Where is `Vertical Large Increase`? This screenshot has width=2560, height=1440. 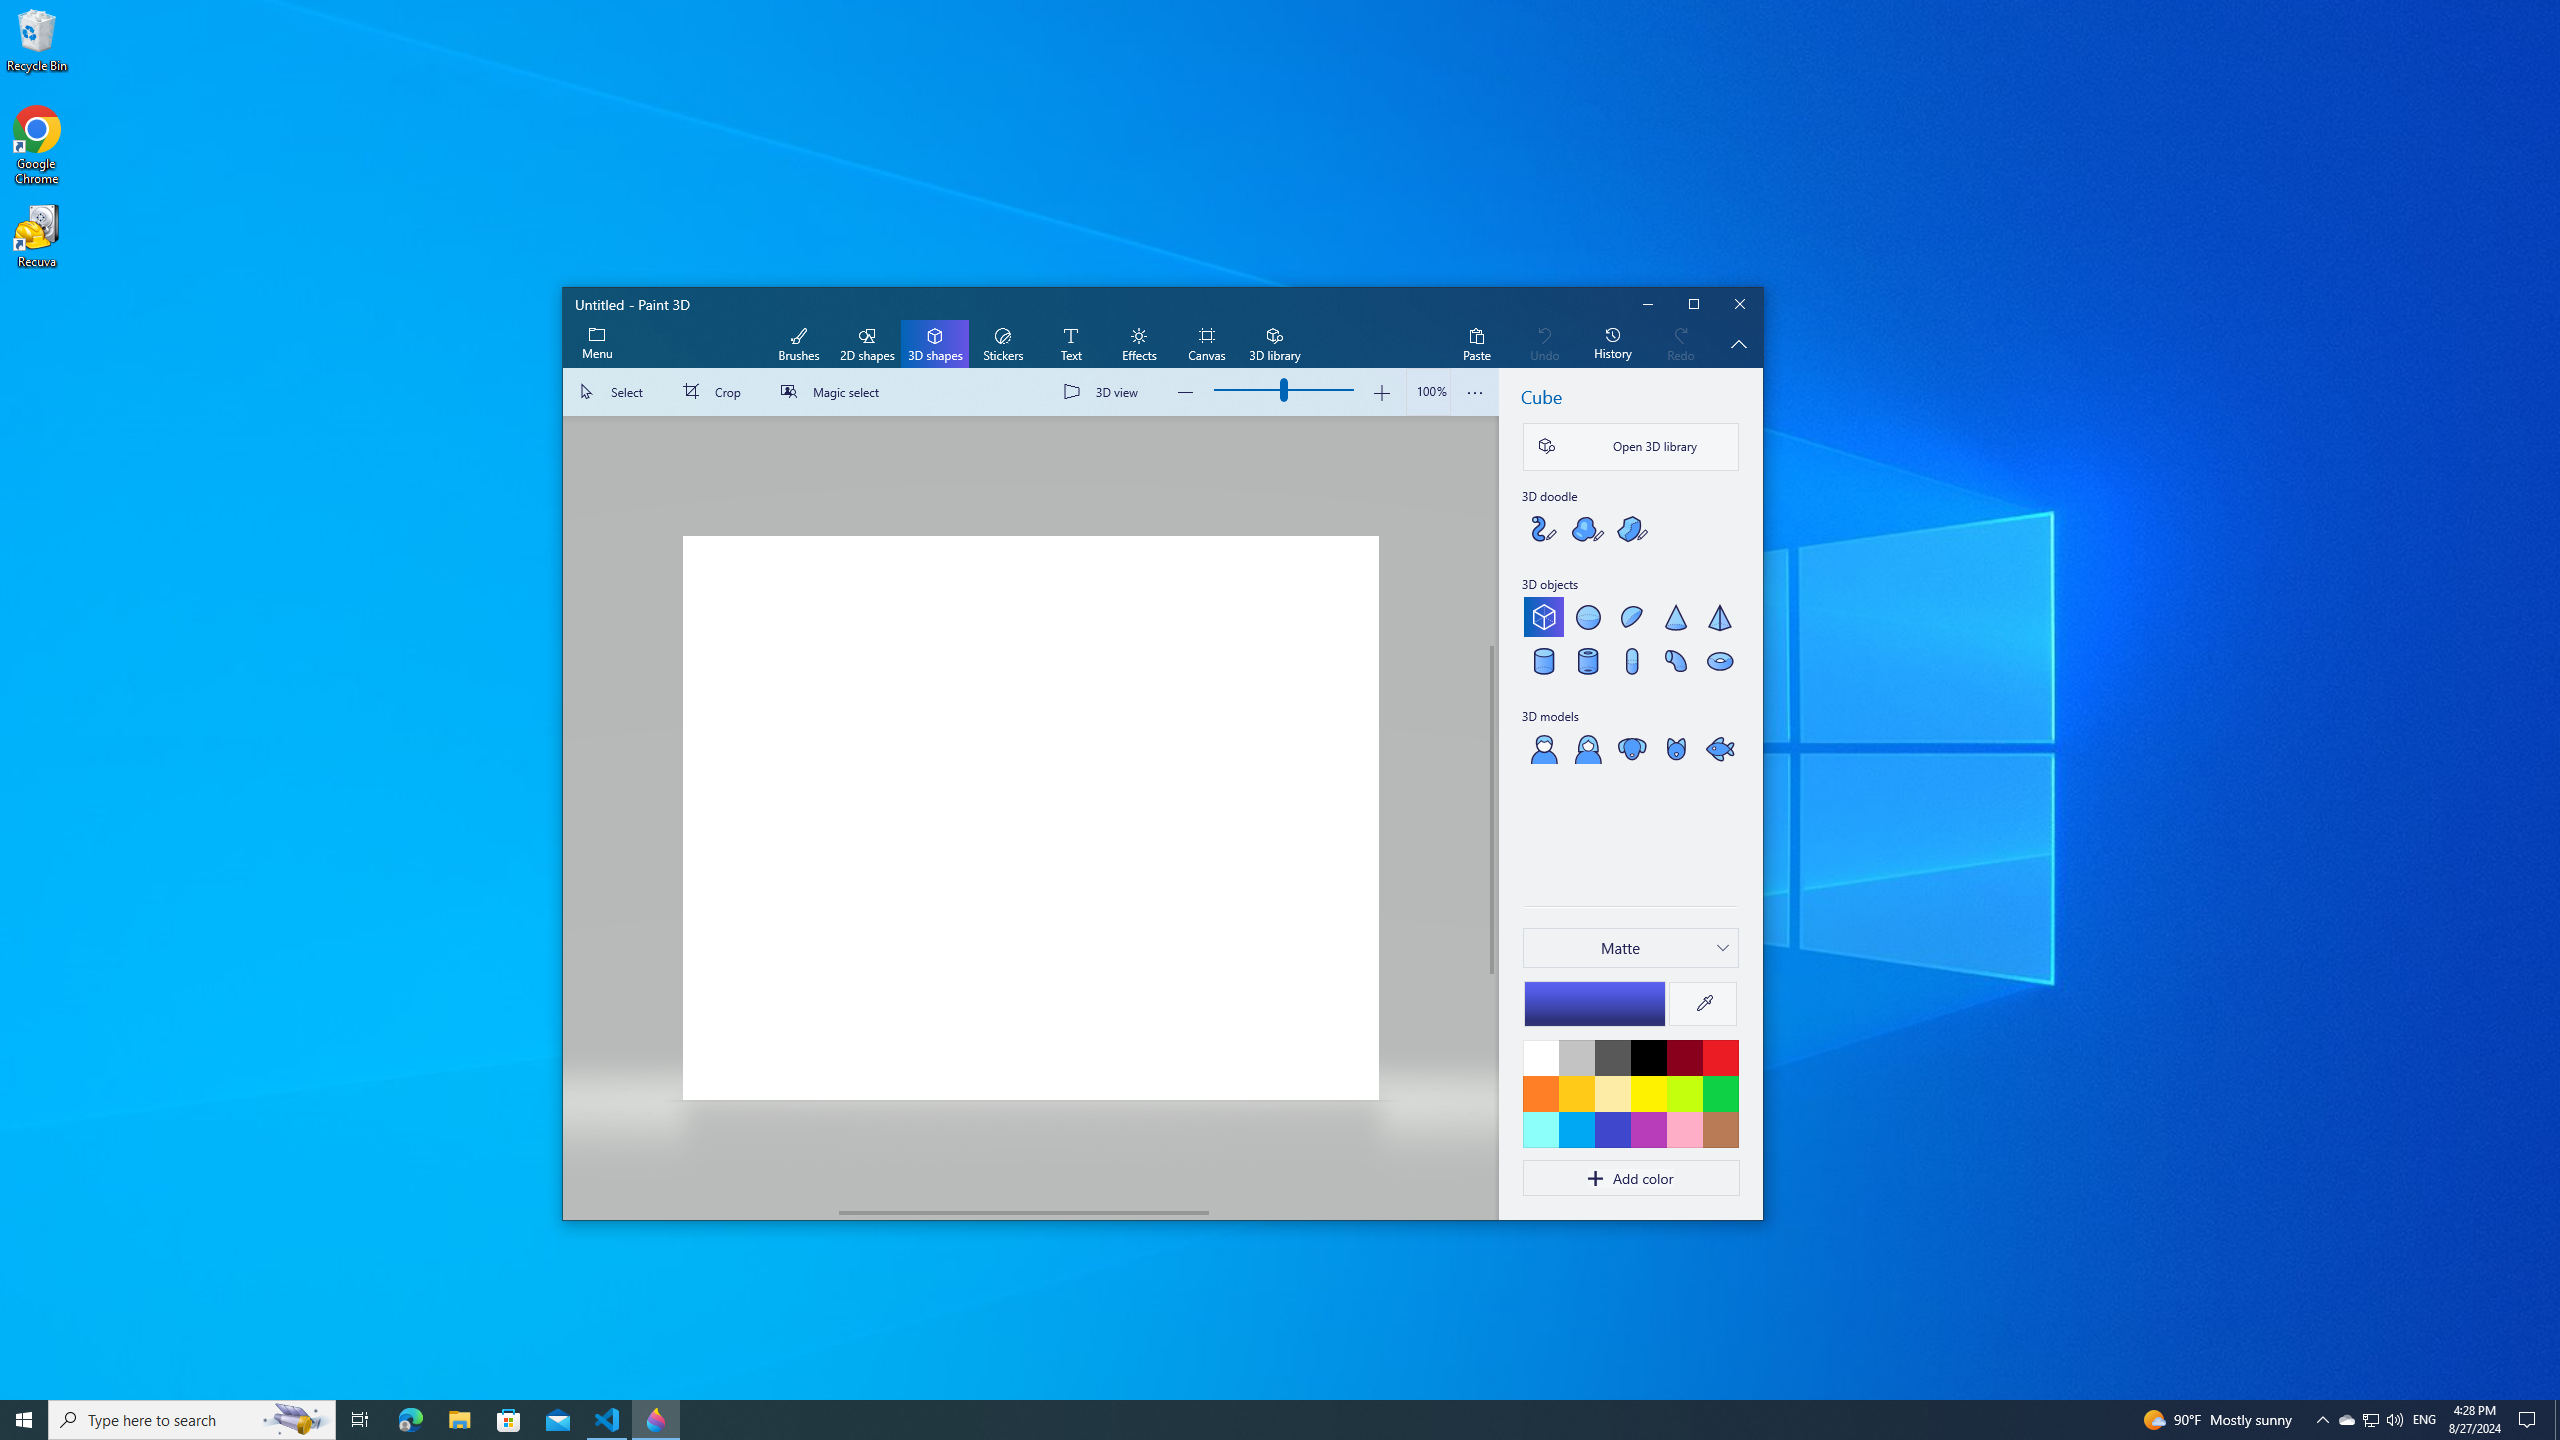 Vertical Large Increase is located at coordinates (1492, 1089).